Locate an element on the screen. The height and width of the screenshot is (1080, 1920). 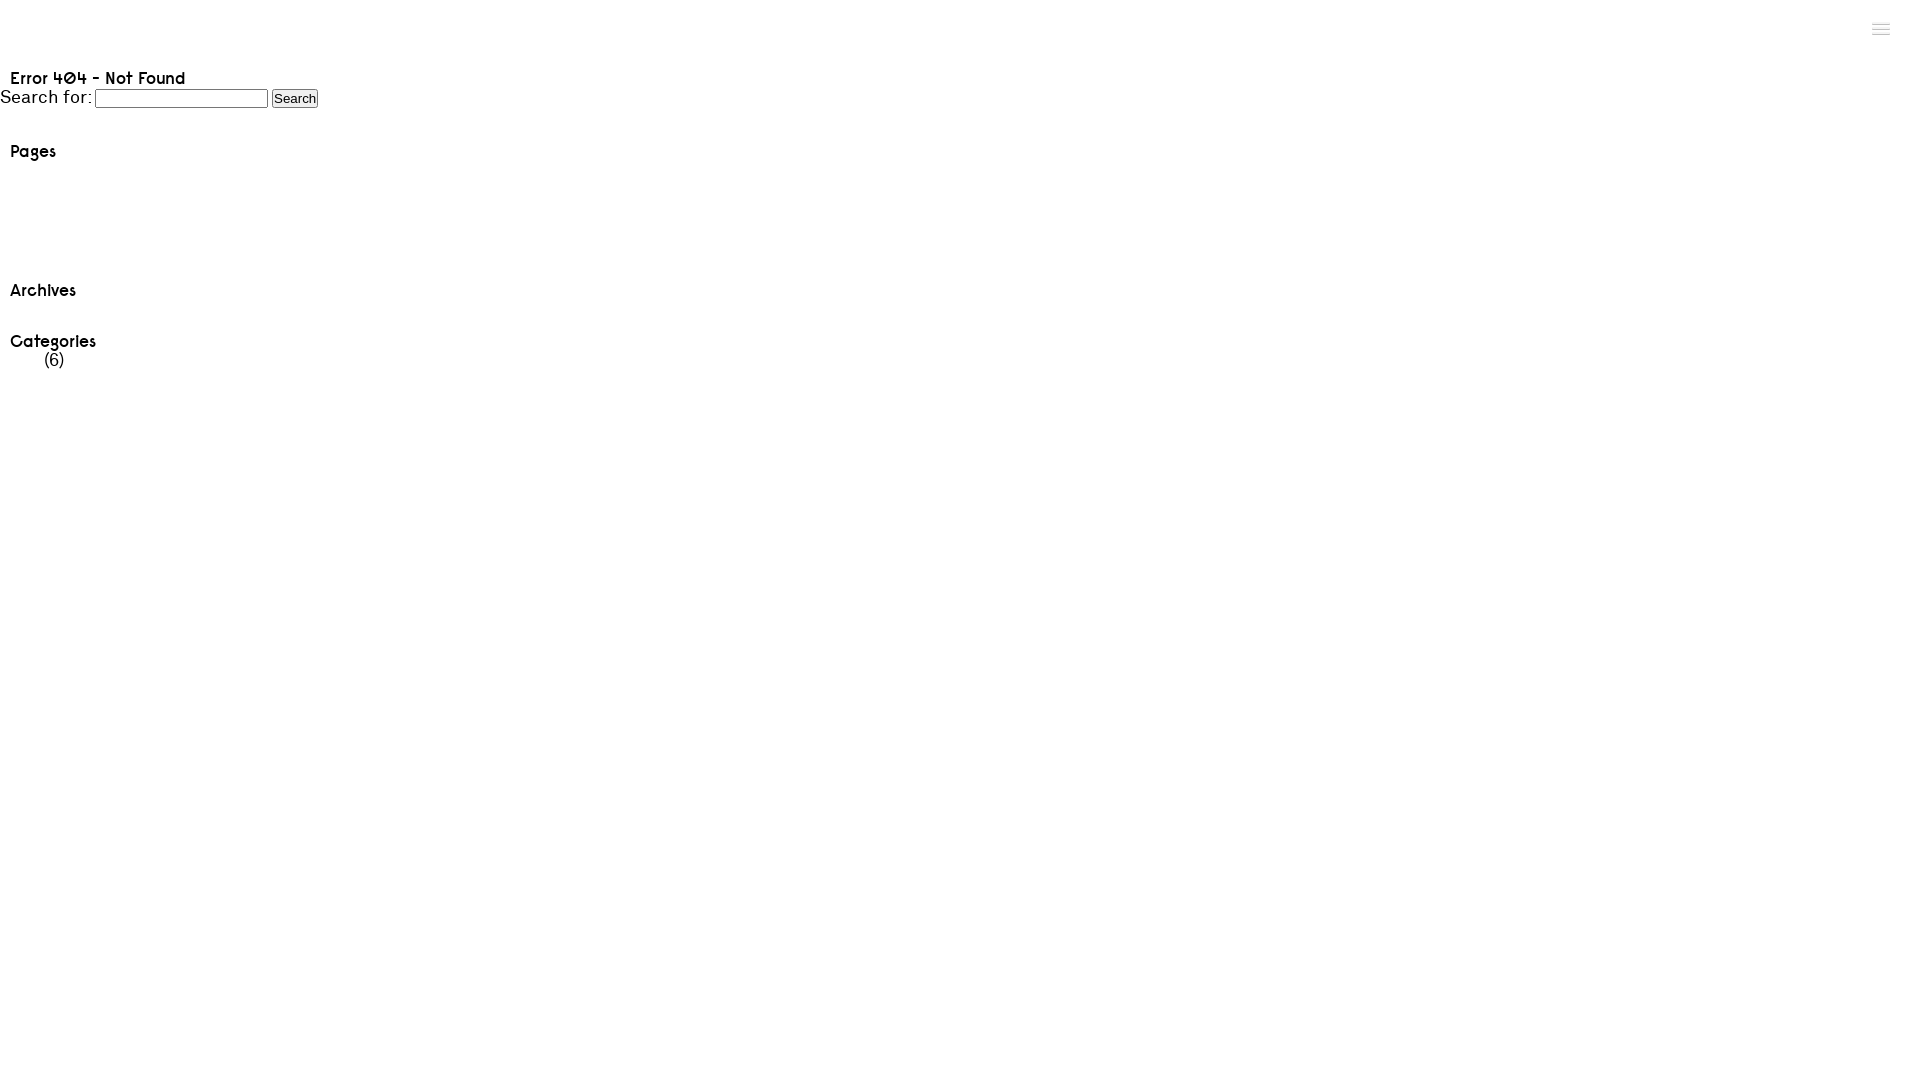
Om is located at coordinates (14, 236).